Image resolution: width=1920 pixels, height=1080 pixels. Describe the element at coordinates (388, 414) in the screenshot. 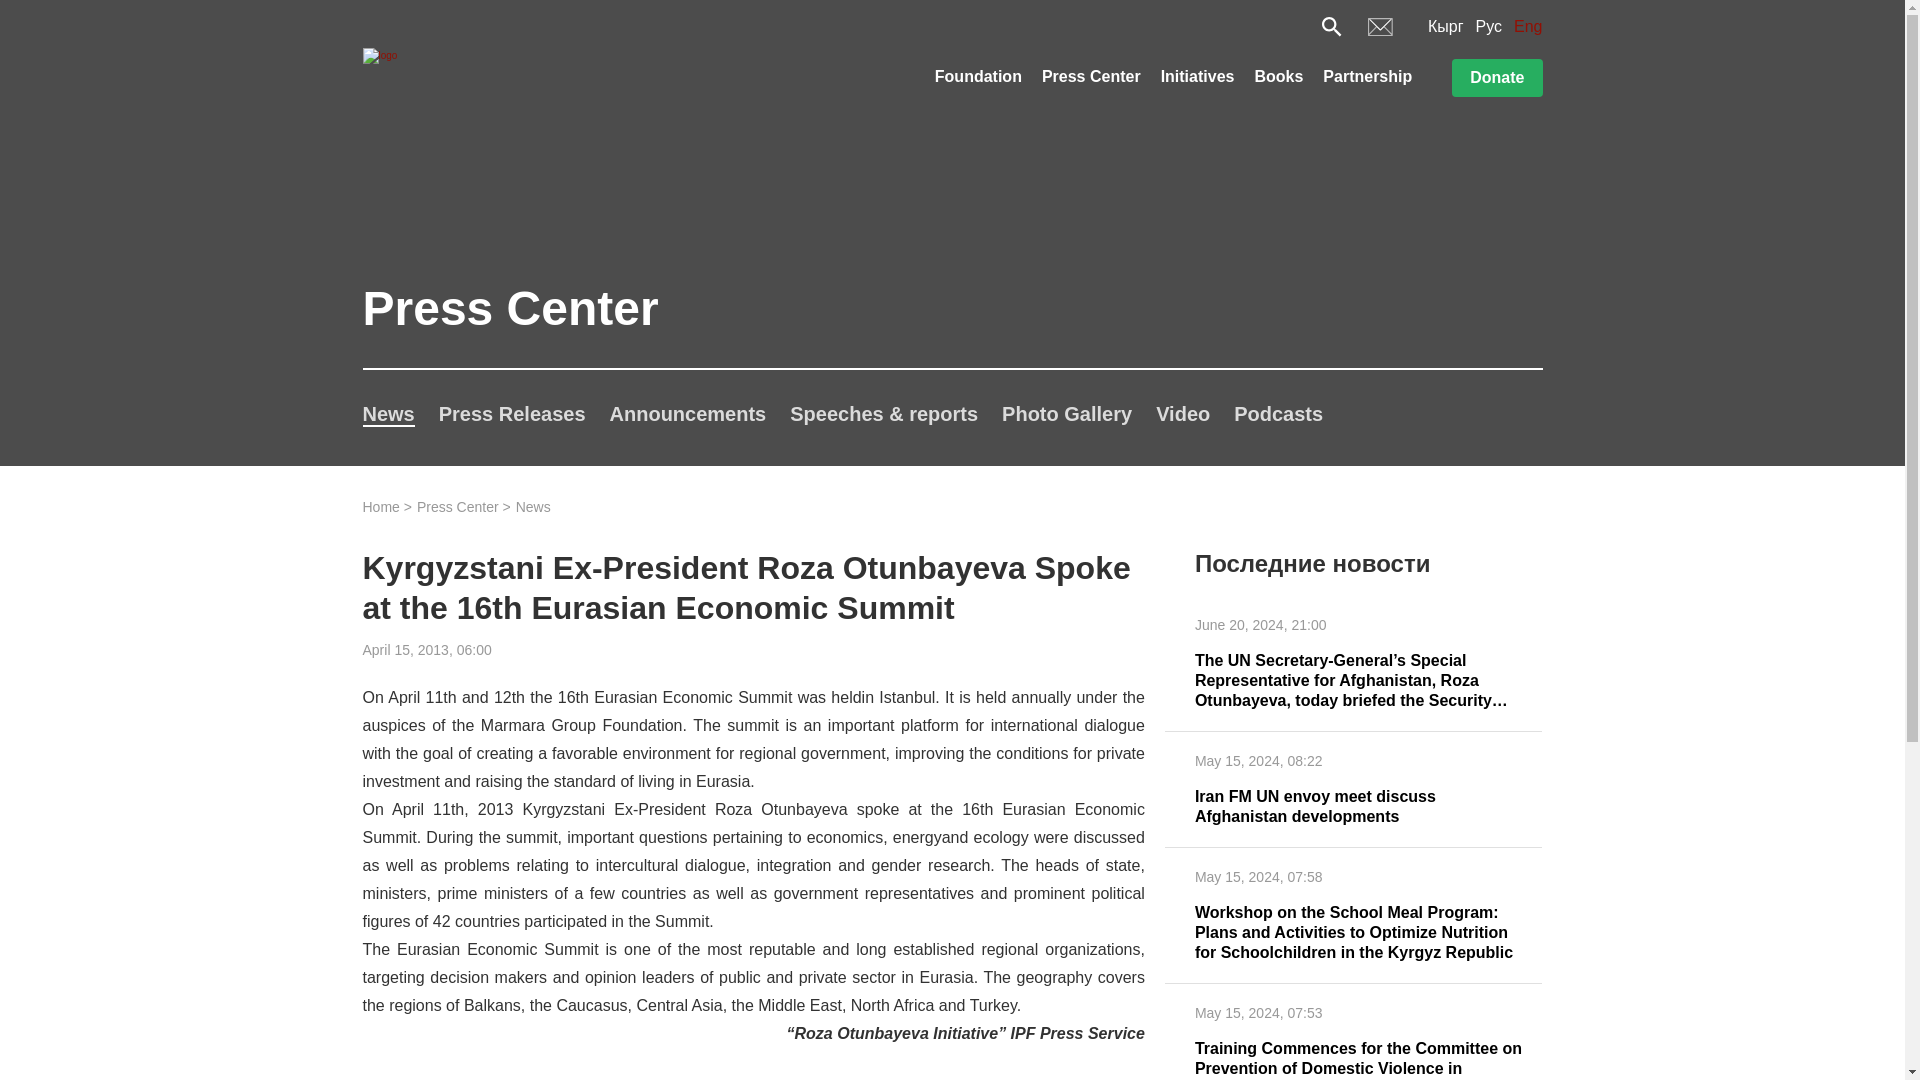

I see `News` at that location.